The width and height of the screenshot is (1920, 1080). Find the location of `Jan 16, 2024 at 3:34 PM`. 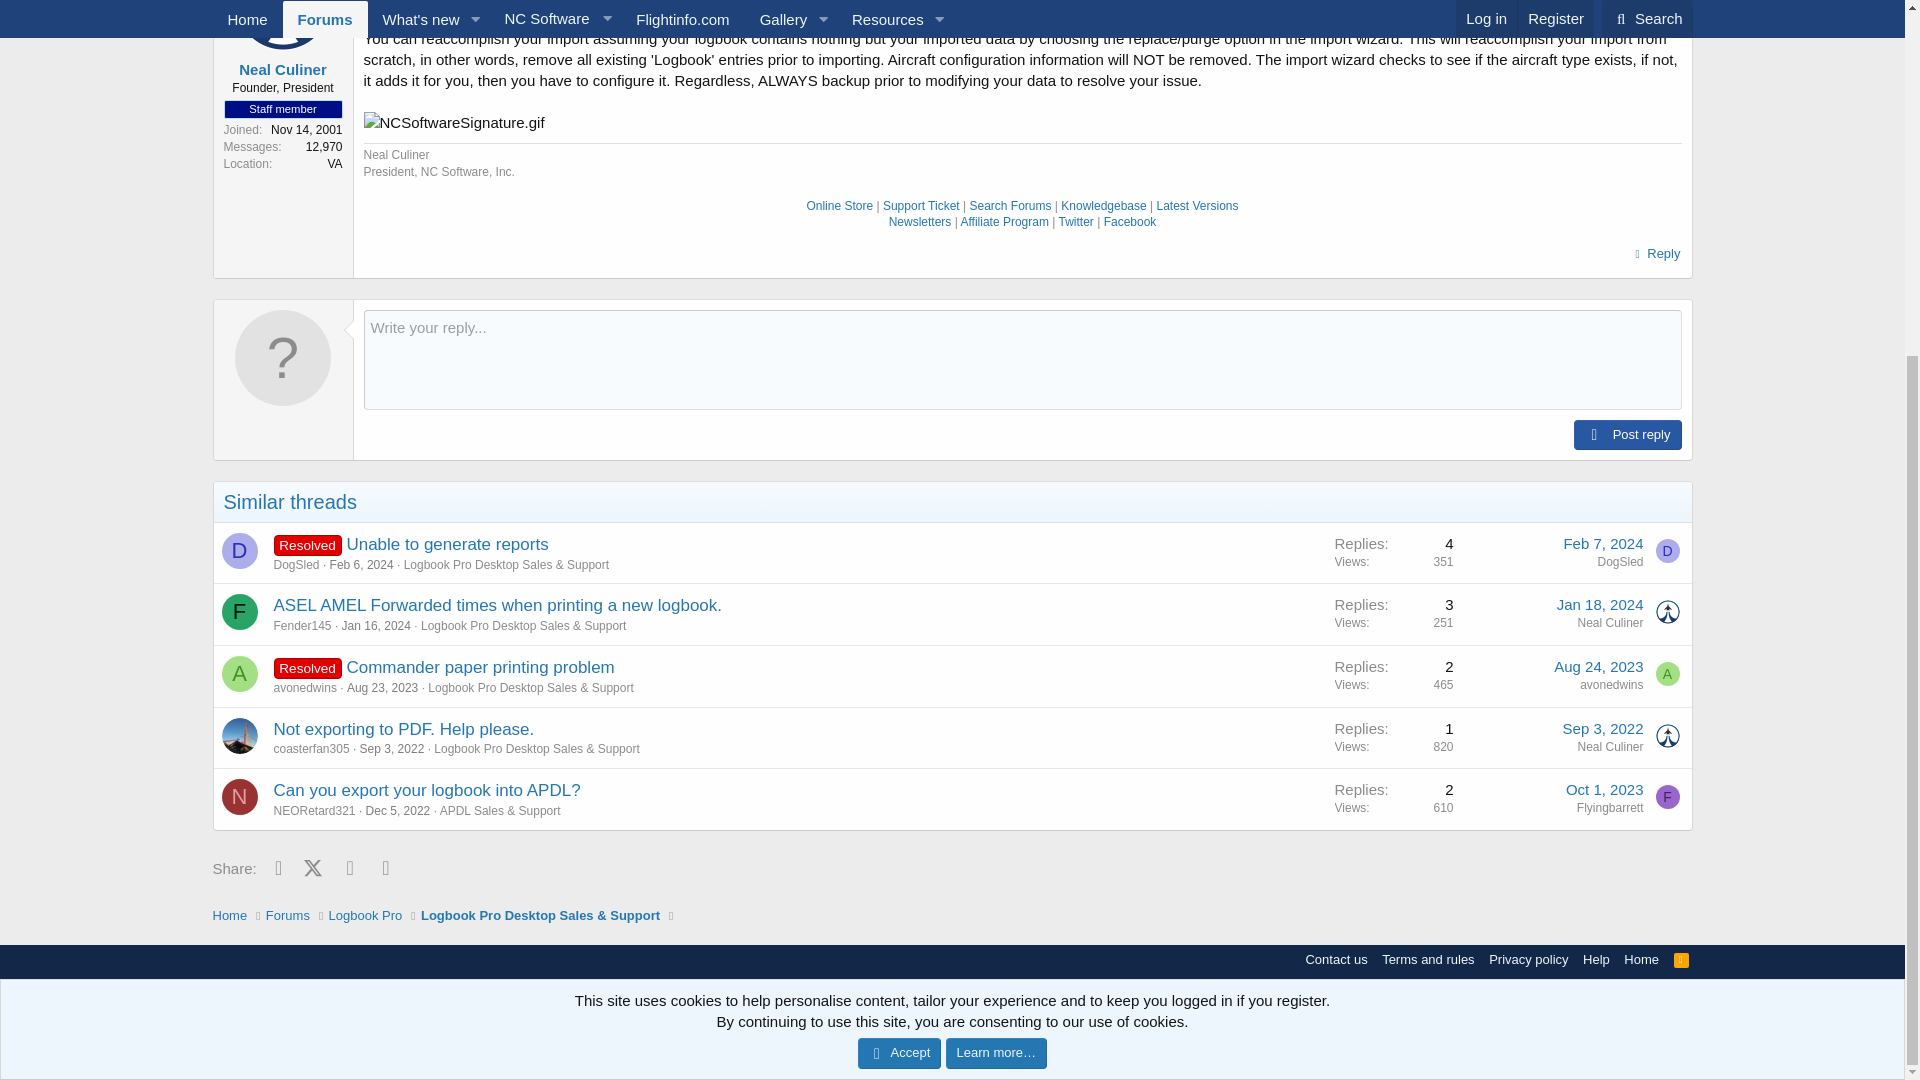

Jan 16, 2024 at 3:34 PM is located at coordinates (376, 625).